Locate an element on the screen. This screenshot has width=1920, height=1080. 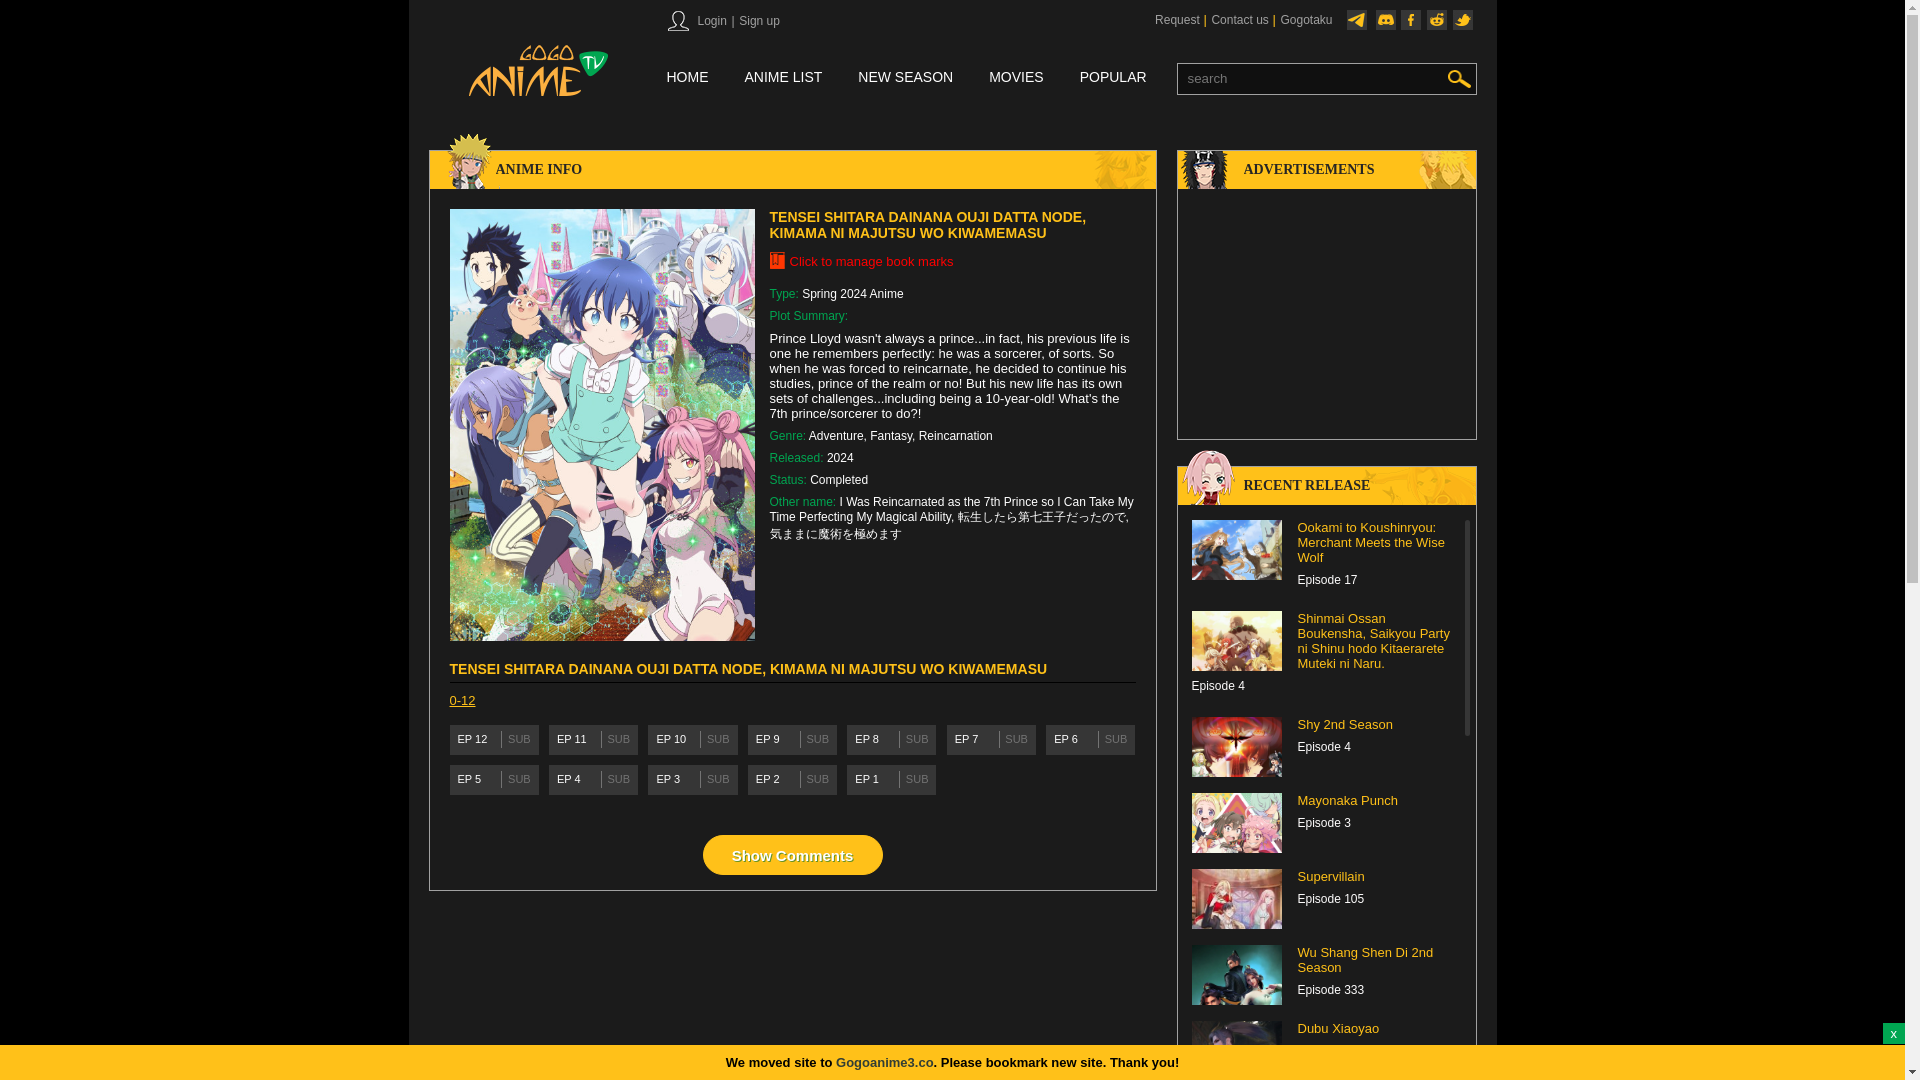
HOME is located at coordinates (687, 78).